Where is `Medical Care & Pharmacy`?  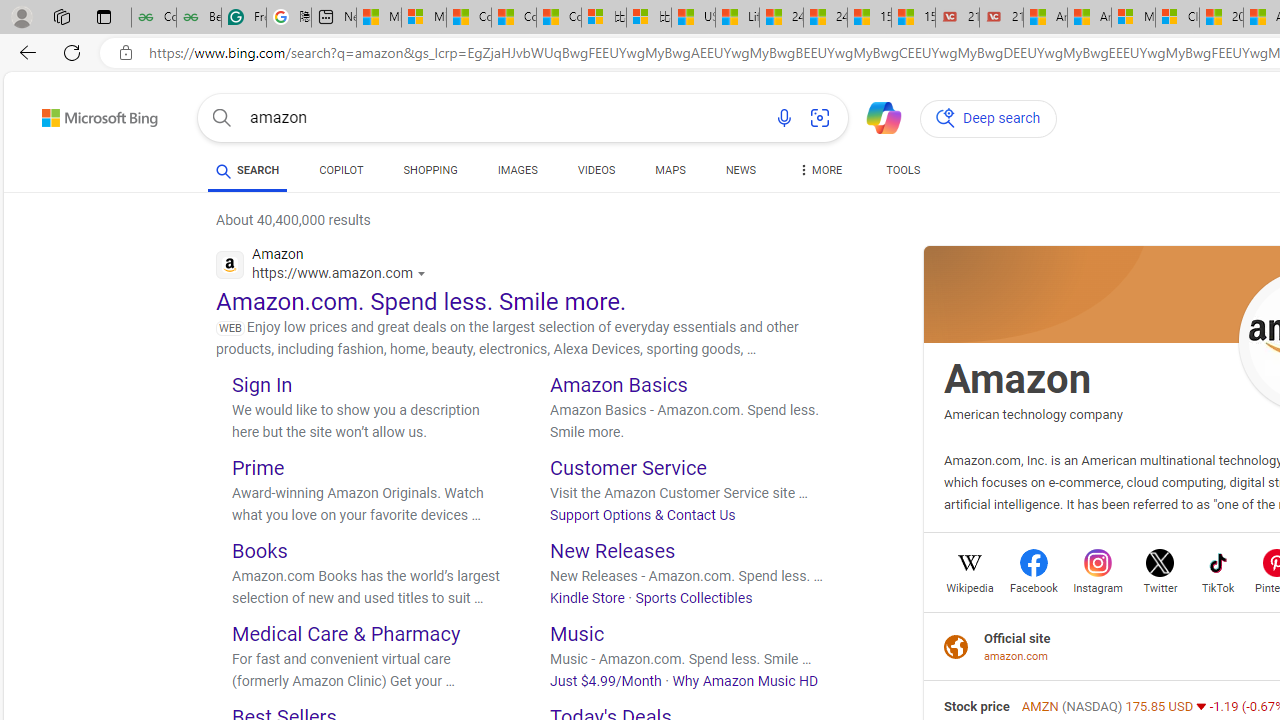 Medical Care & Pharmacy is located at coordinates (346, 632).